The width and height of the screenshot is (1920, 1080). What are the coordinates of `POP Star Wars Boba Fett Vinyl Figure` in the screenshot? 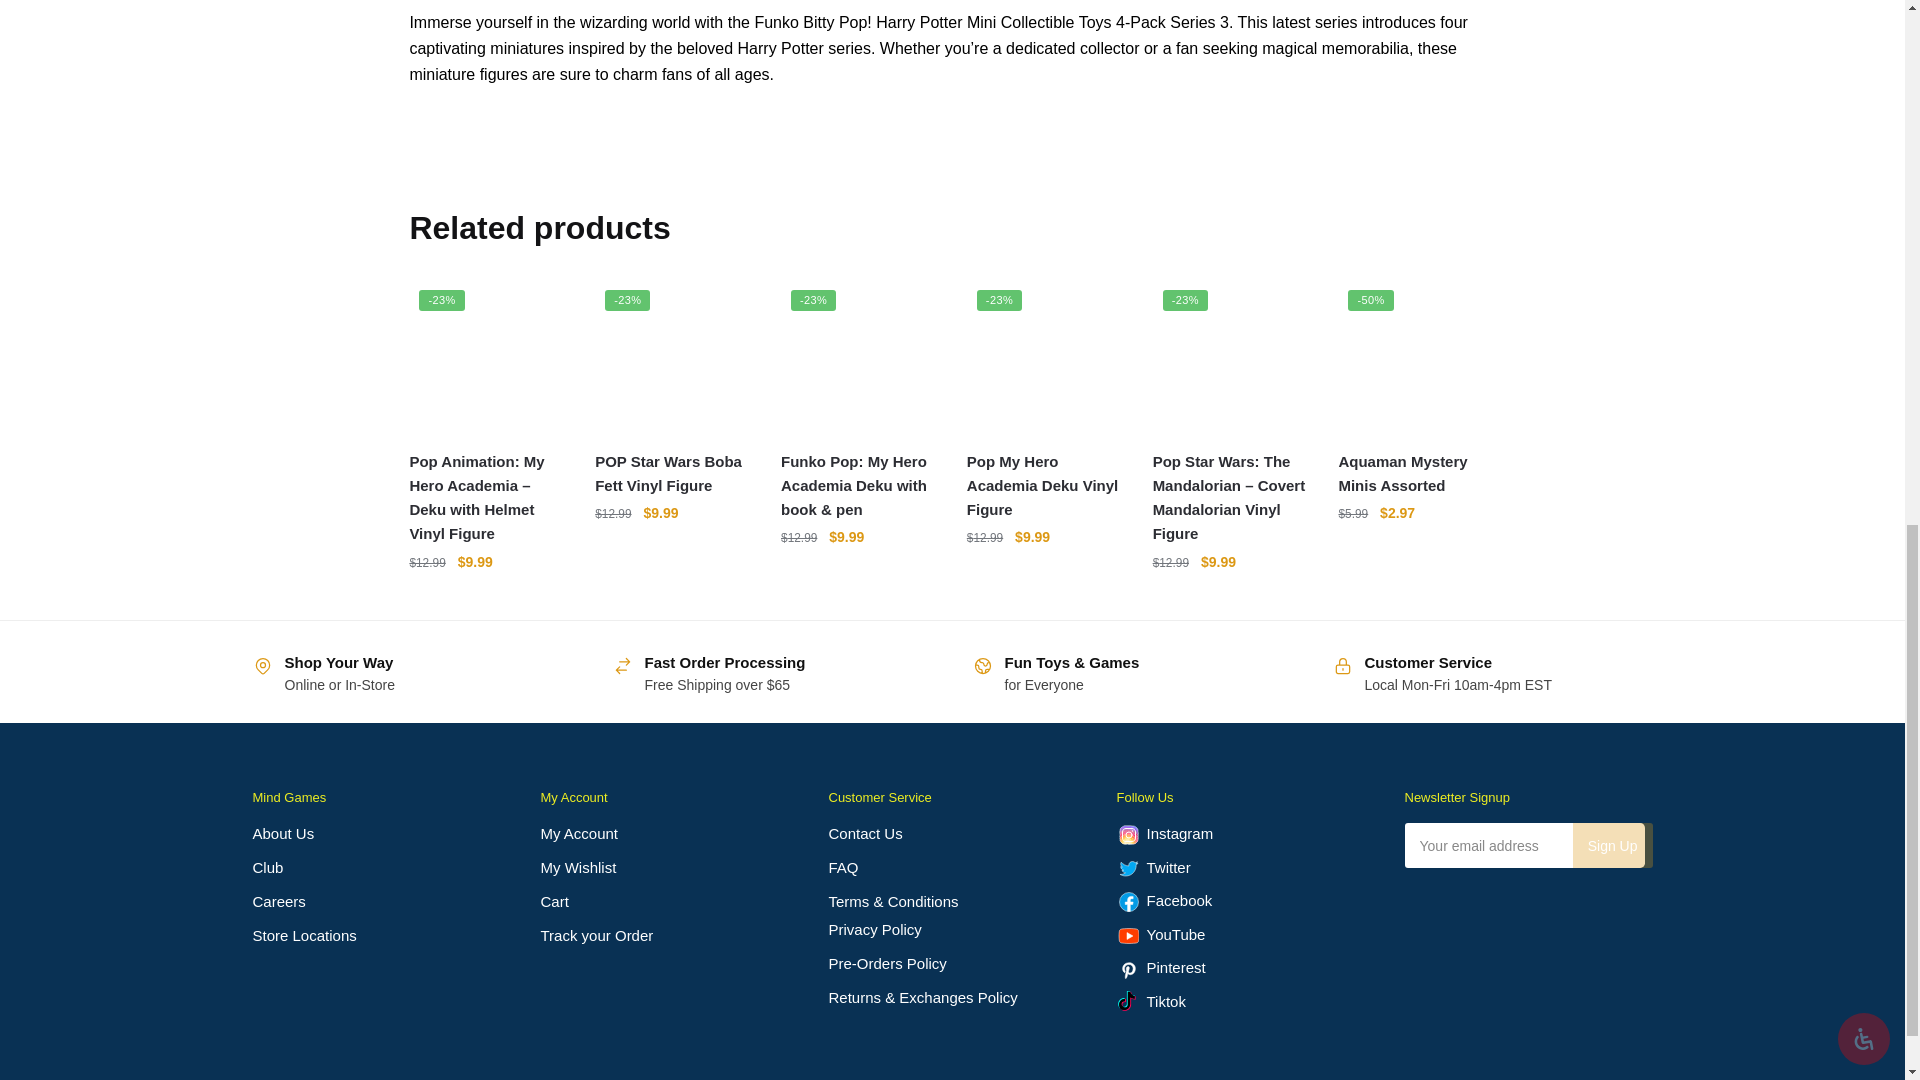 It's located at (672, 358).